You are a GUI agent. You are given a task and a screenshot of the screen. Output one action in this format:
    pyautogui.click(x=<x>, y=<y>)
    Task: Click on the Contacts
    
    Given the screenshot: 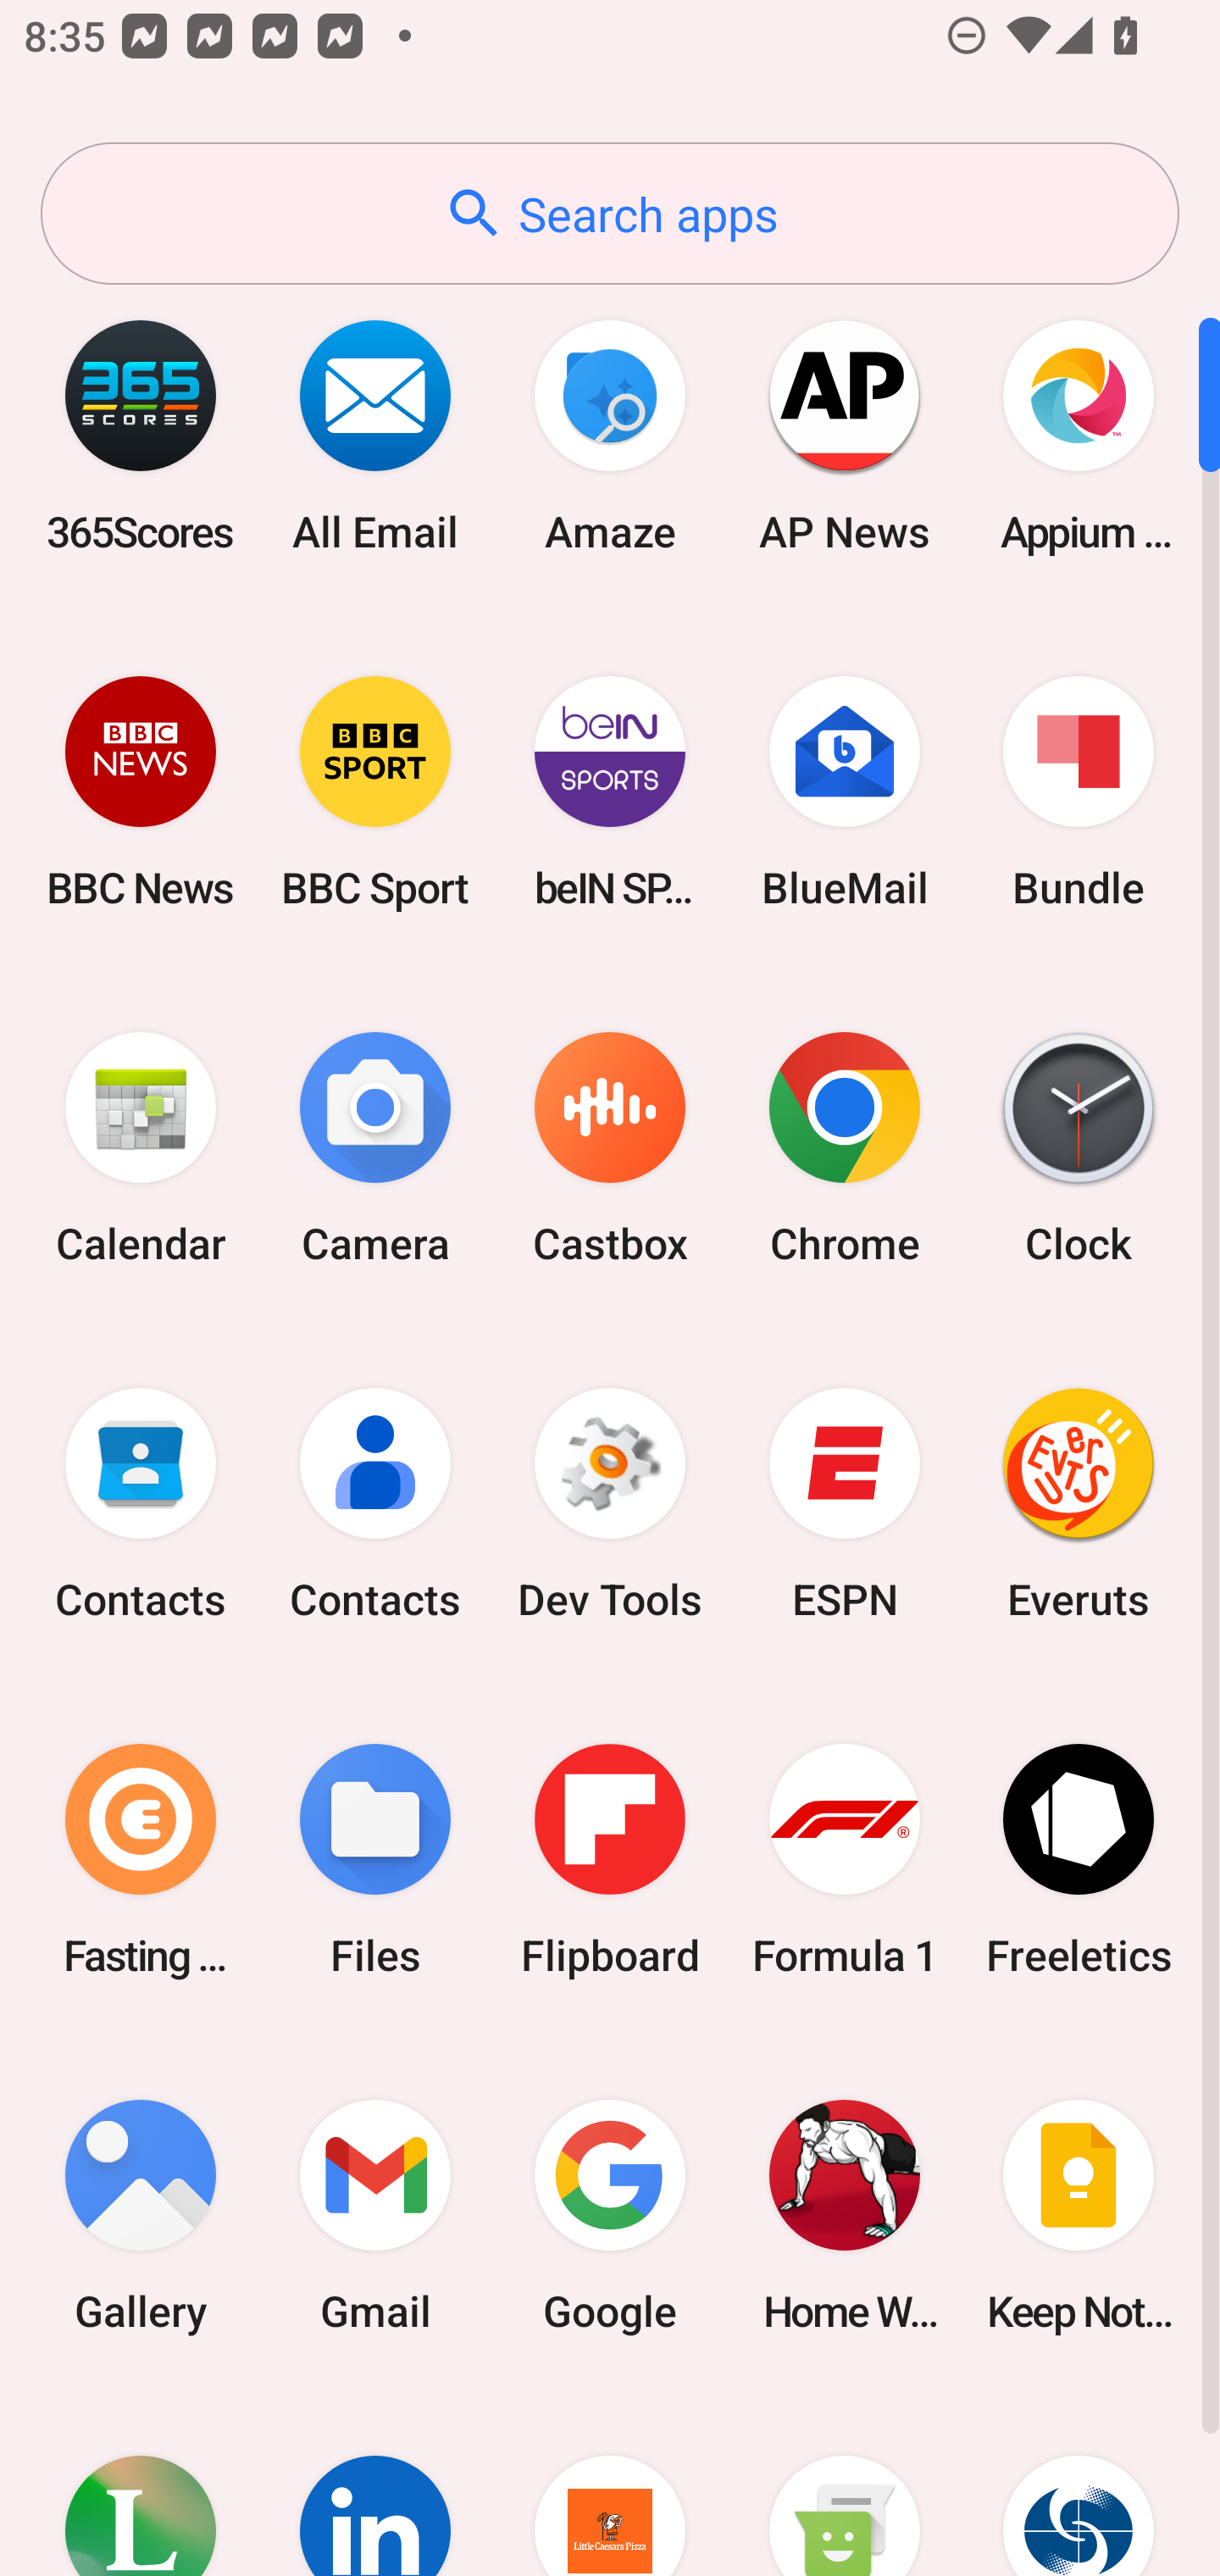 What is the action you would take?
    pyautogui.click(x=141, y=1504)
    